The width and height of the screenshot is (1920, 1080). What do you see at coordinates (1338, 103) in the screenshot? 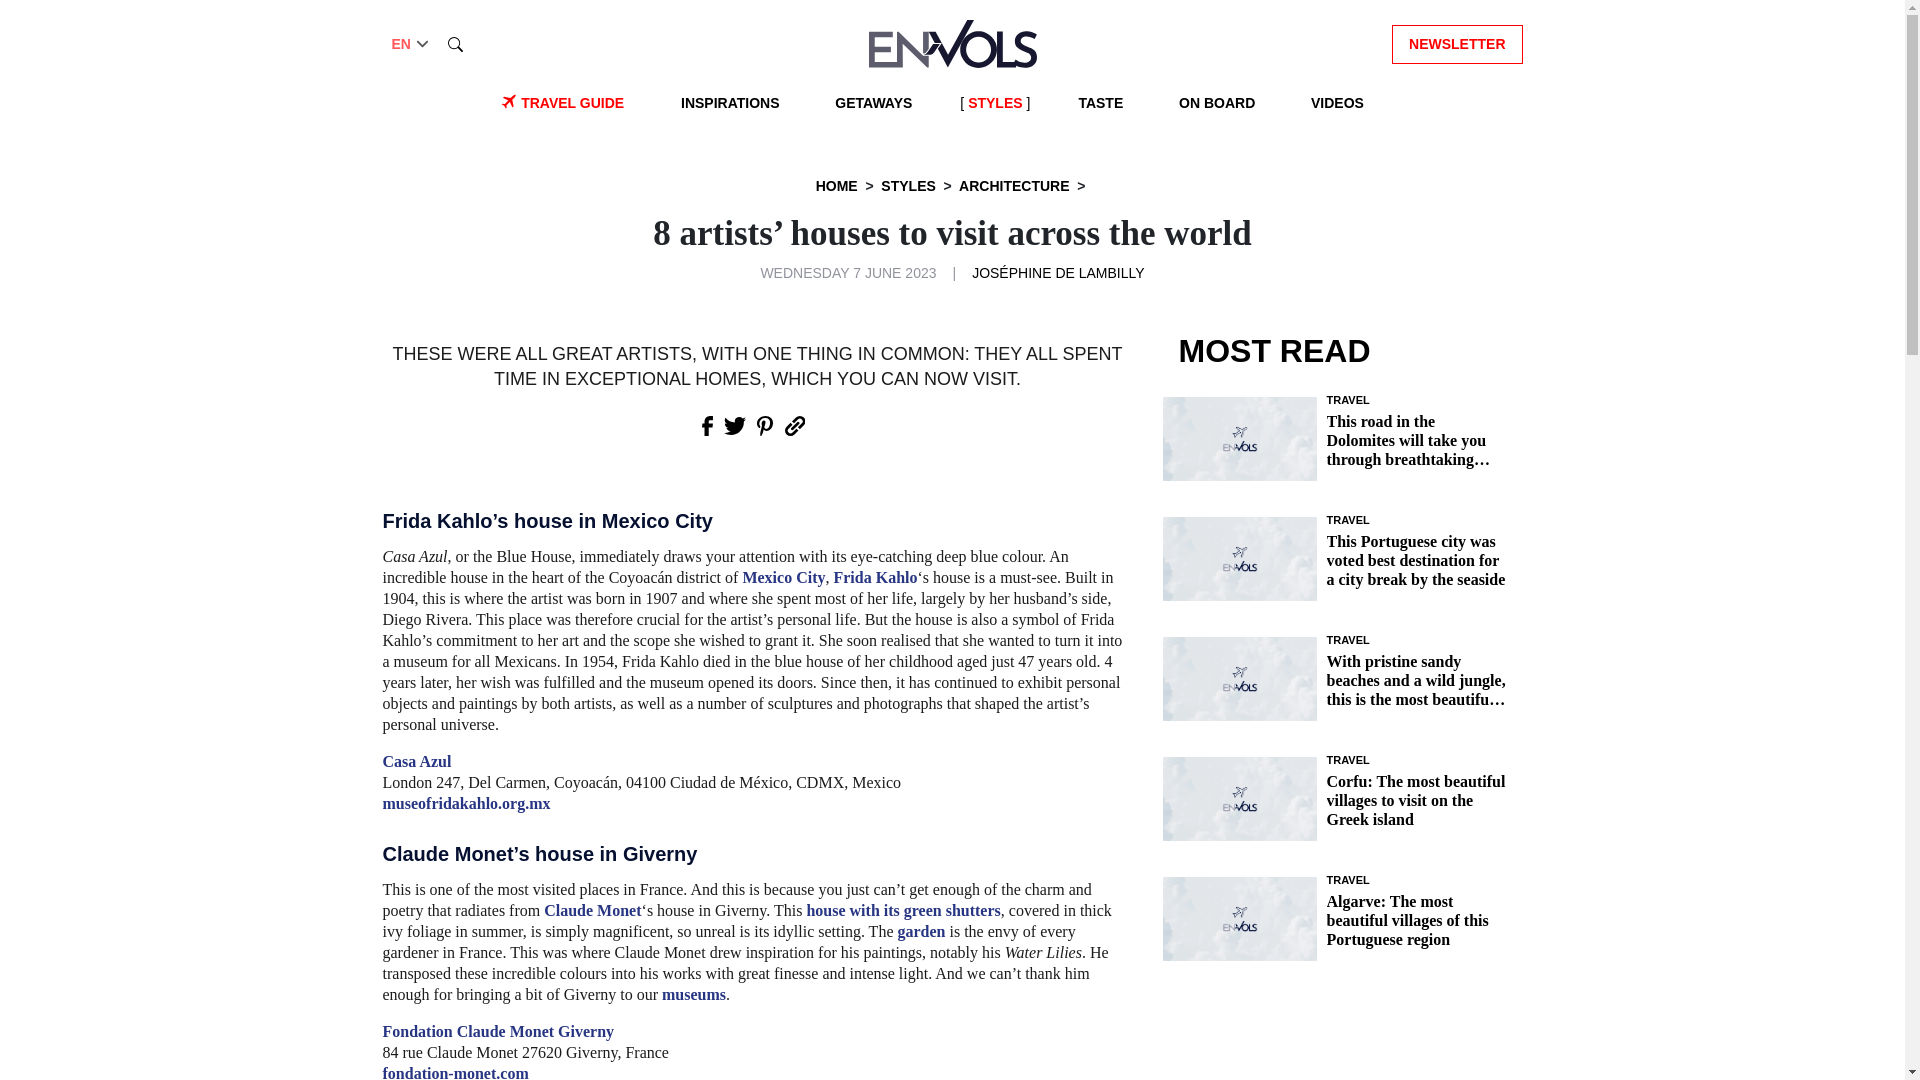
I see `VIDEOS` at bounding box center [1338, 103].